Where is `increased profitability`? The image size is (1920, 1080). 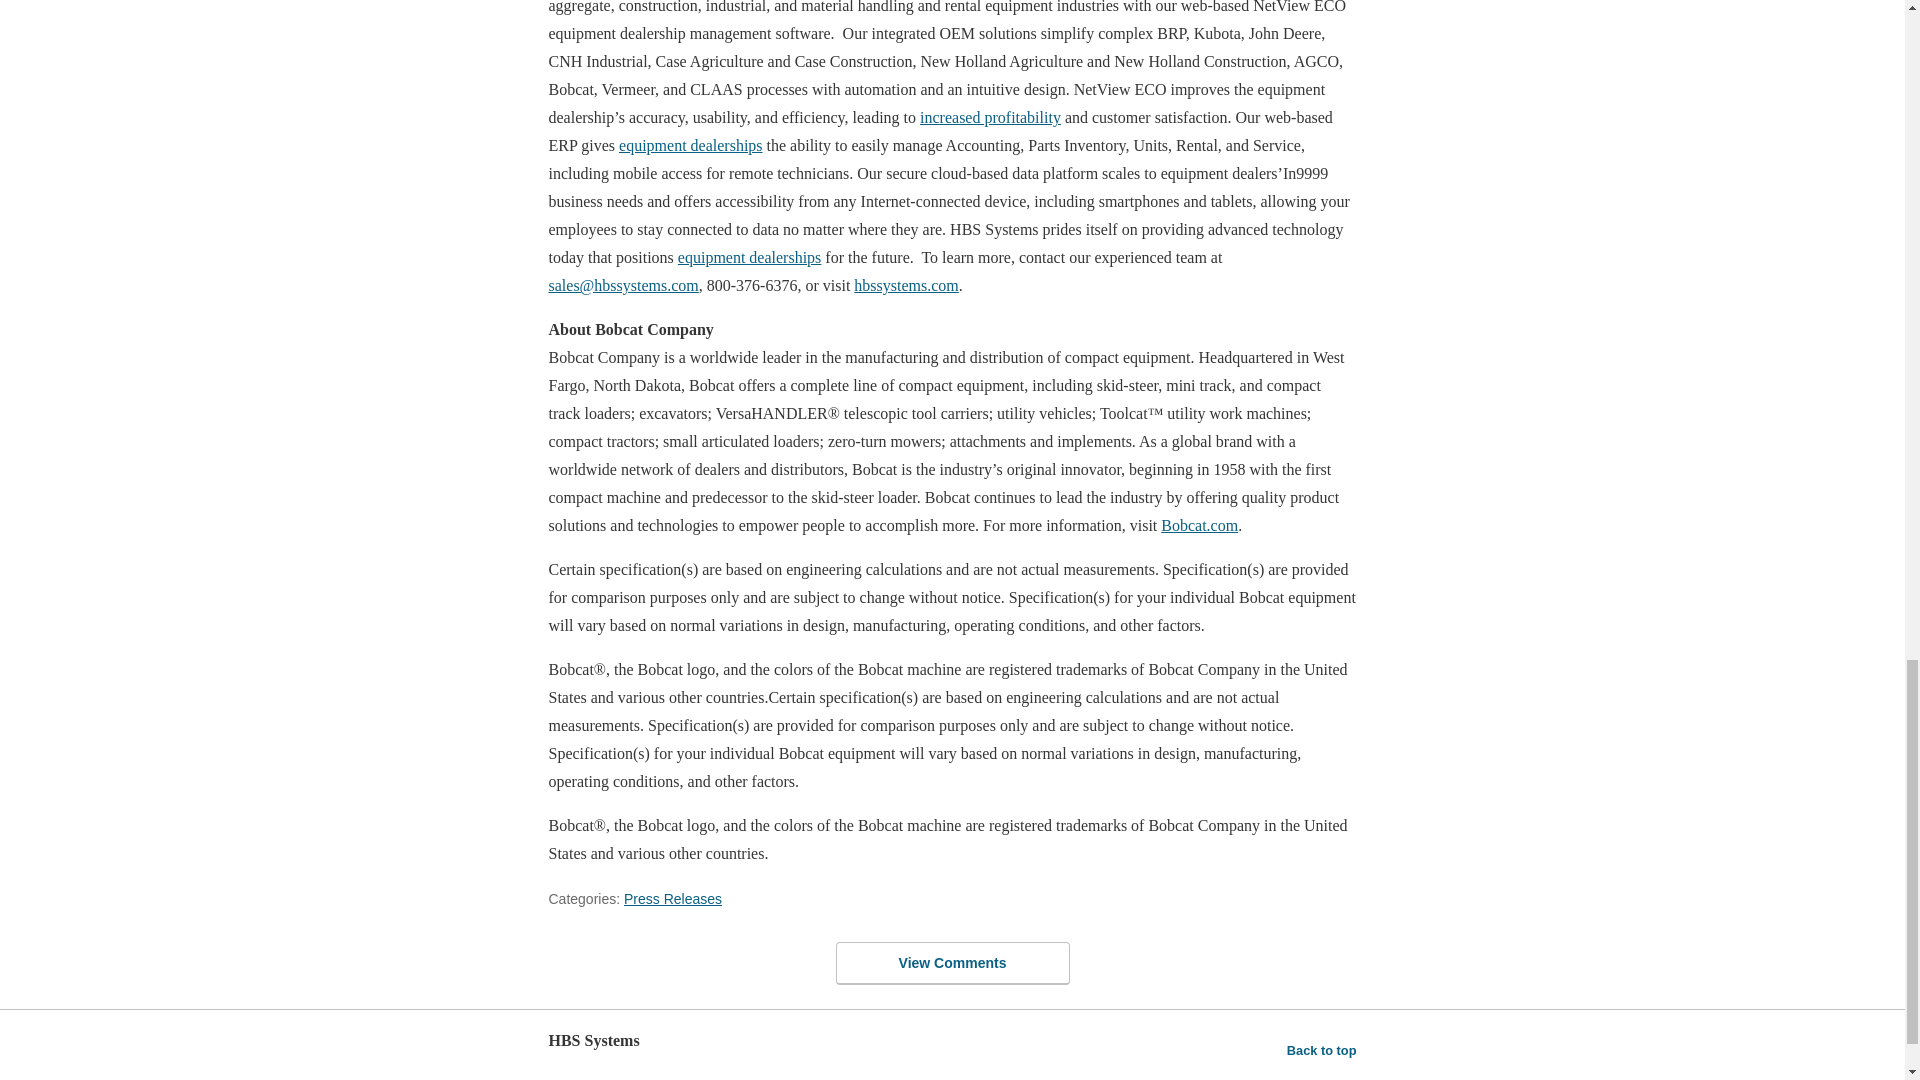 increased profitability is located at coordinates (990, 118).